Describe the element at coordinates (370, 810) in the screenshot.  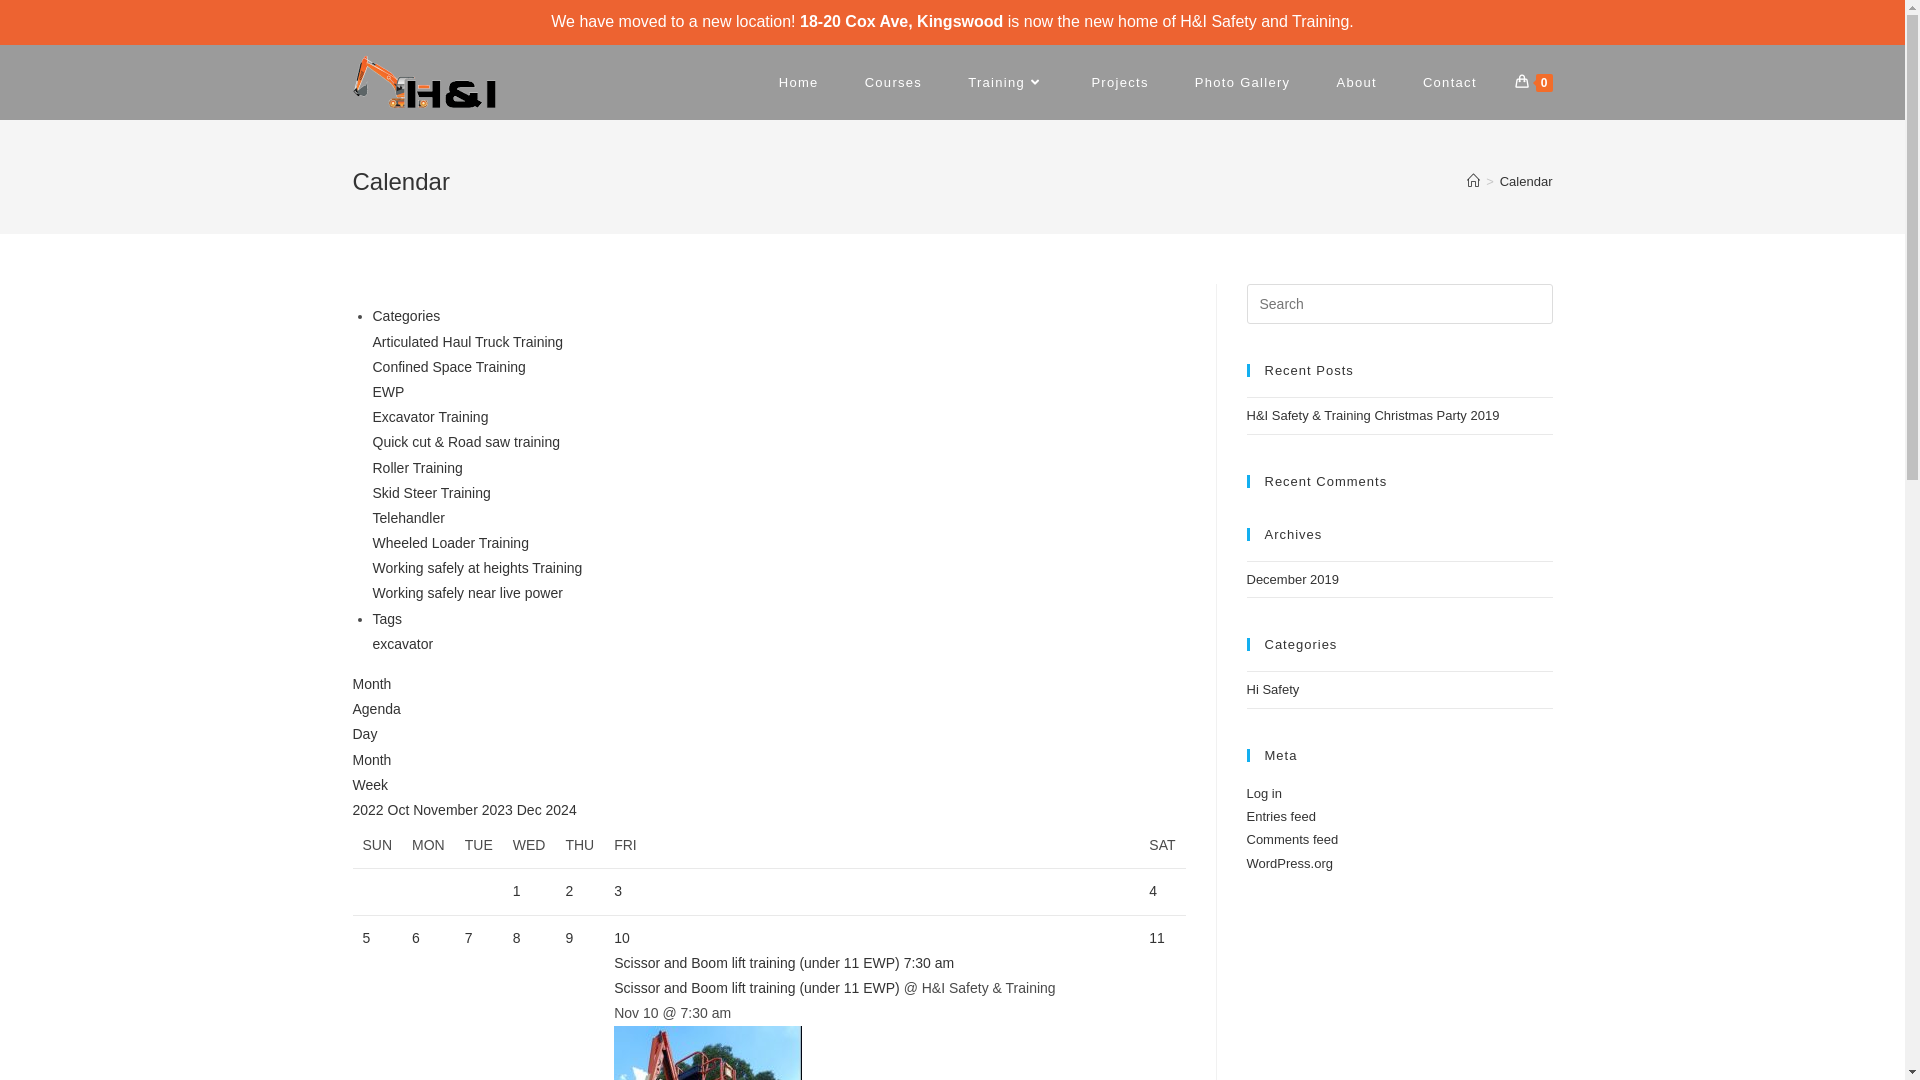
I see `2022` at that location.